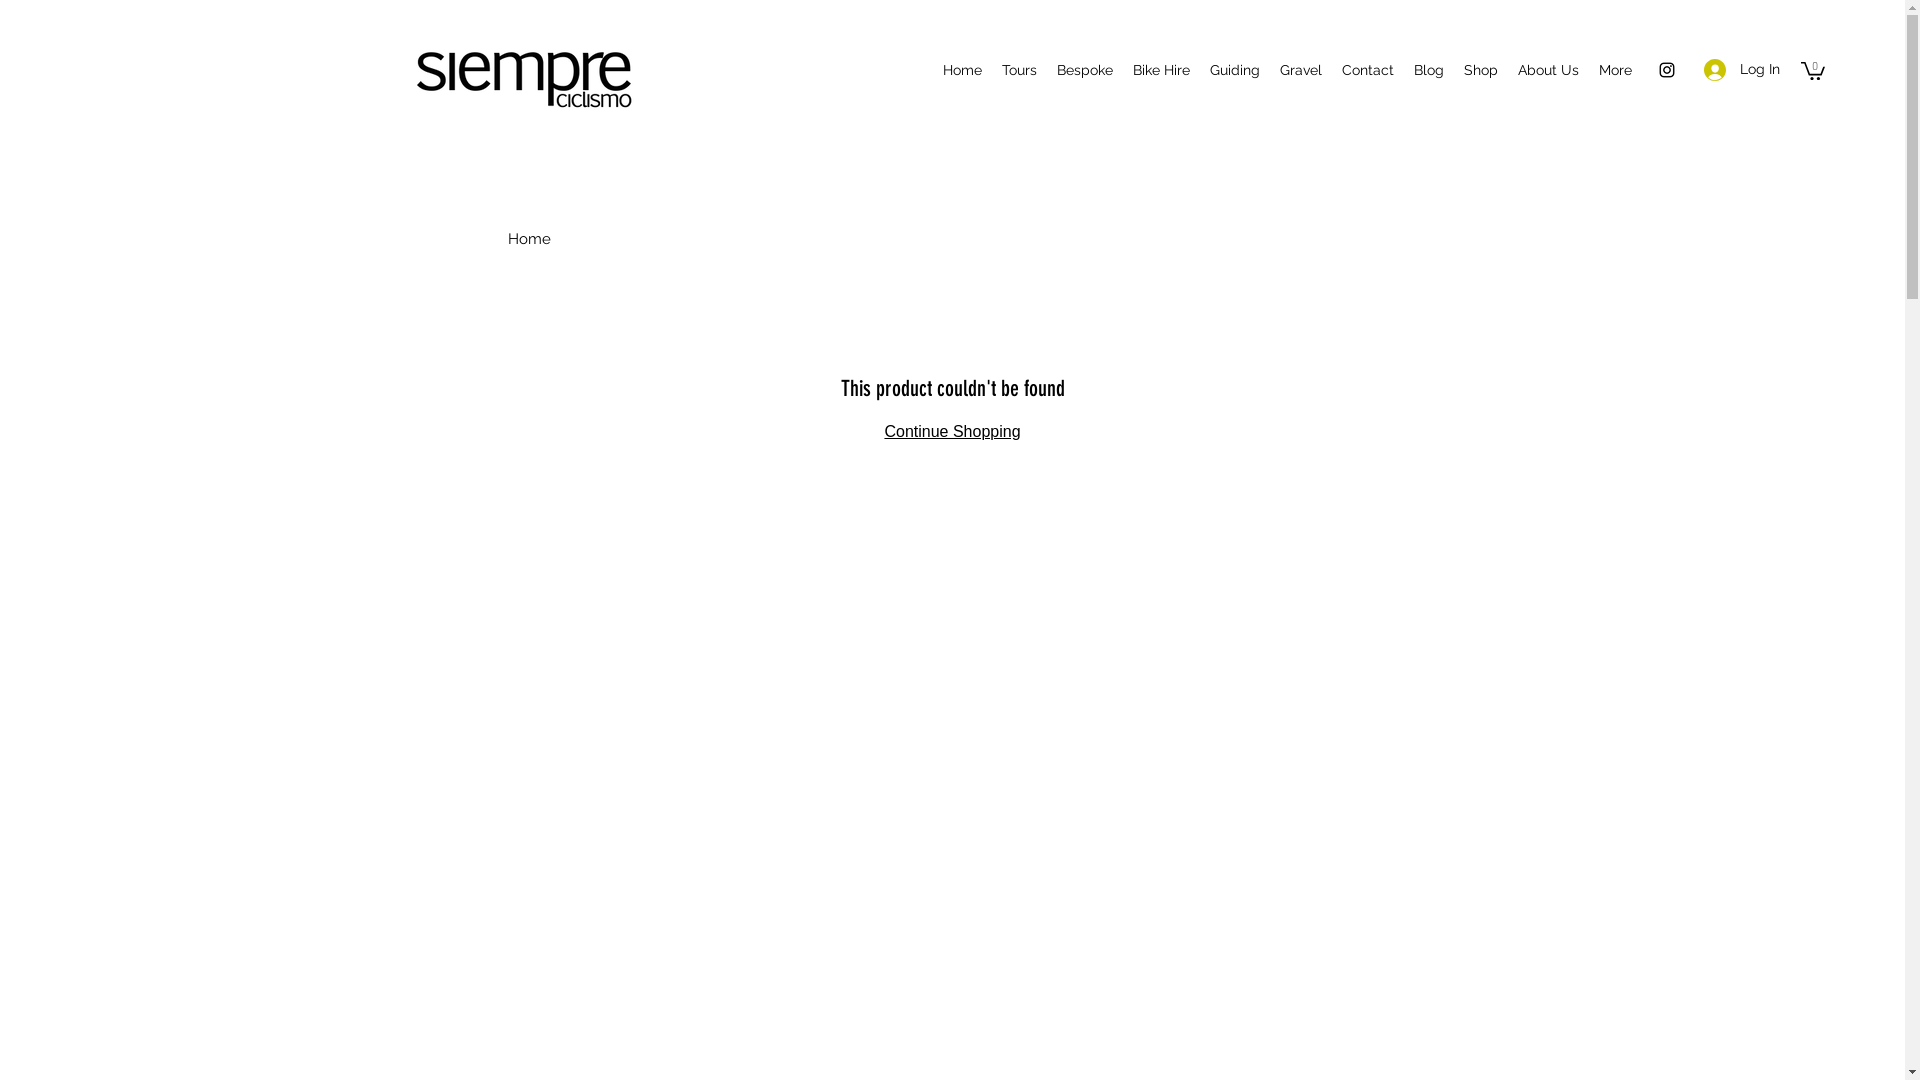 This screenshot has width=1920, height=1080. What do you see at coordinates (1813, 70) in the screenshot?
I see `0` at bounding box center [1813, 70].